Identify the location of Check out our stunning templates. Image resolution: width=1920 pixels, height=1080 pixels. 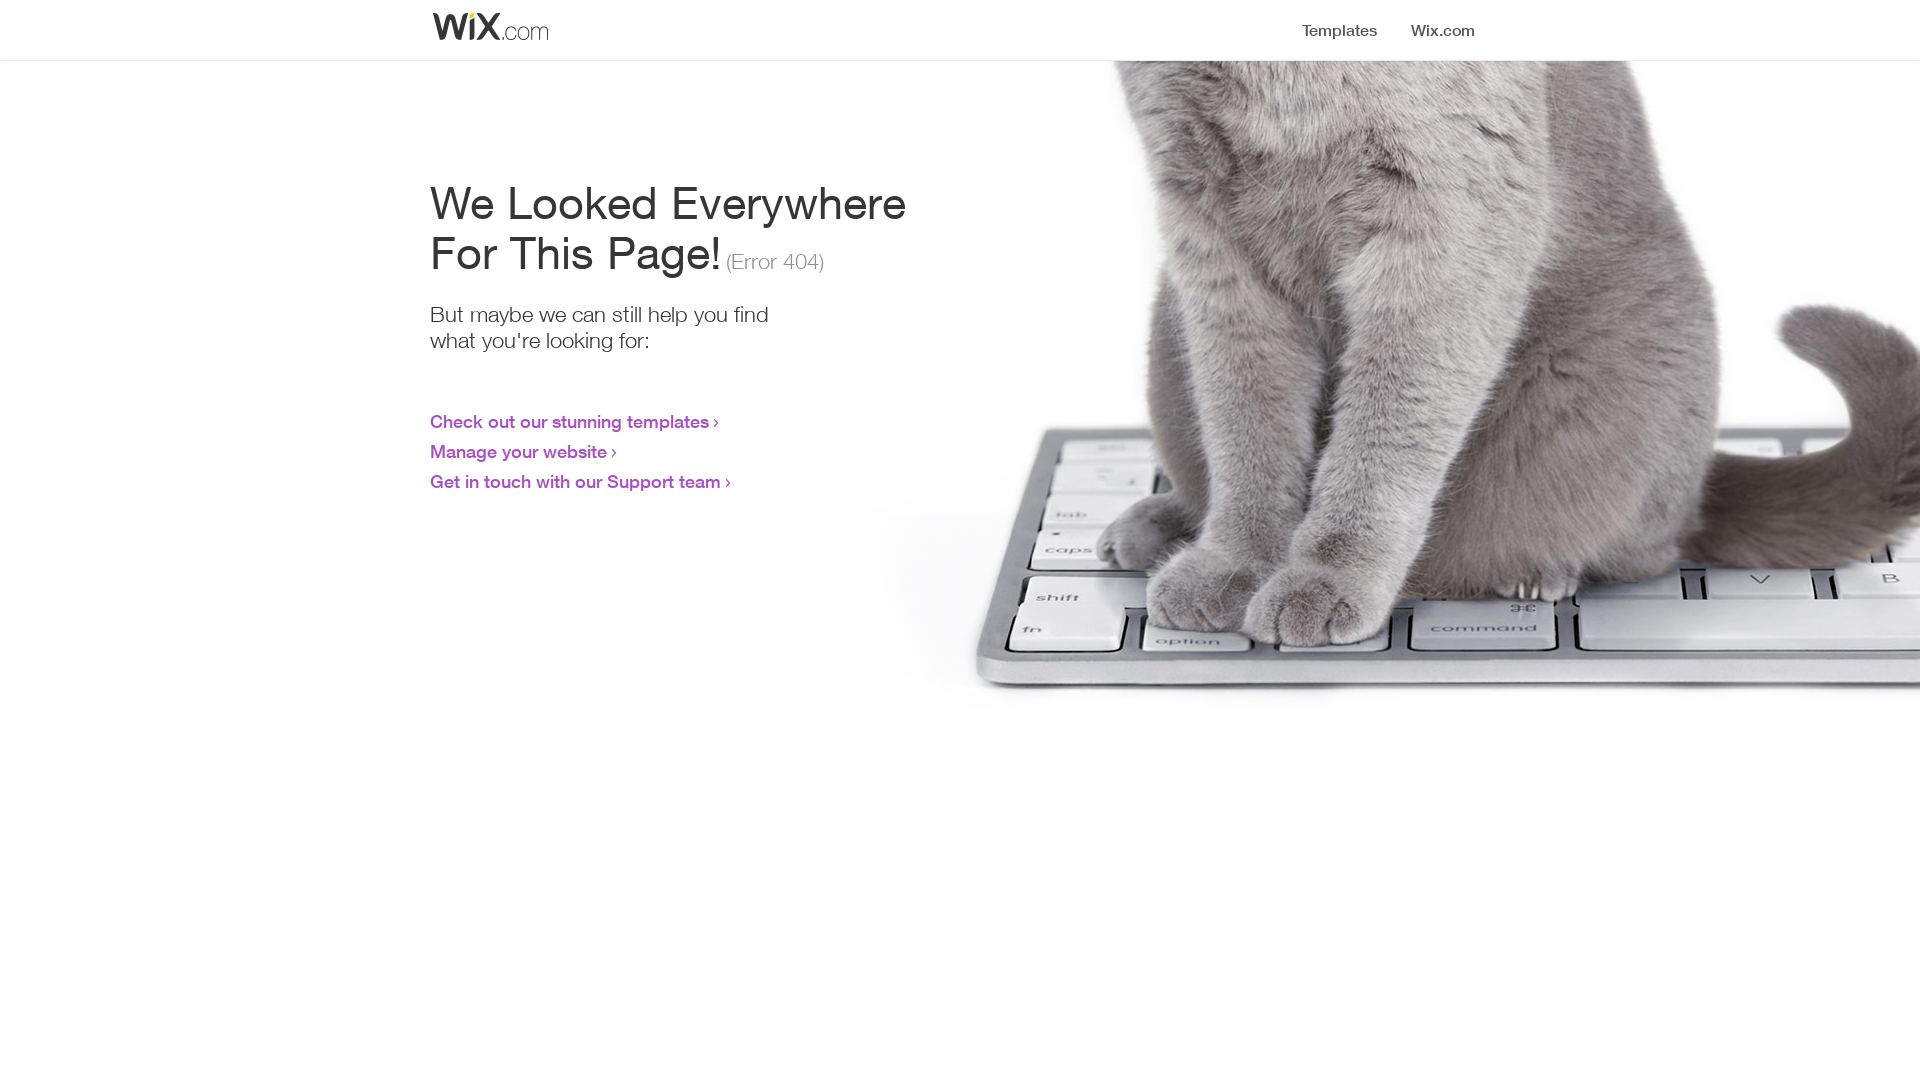
(570, 421).